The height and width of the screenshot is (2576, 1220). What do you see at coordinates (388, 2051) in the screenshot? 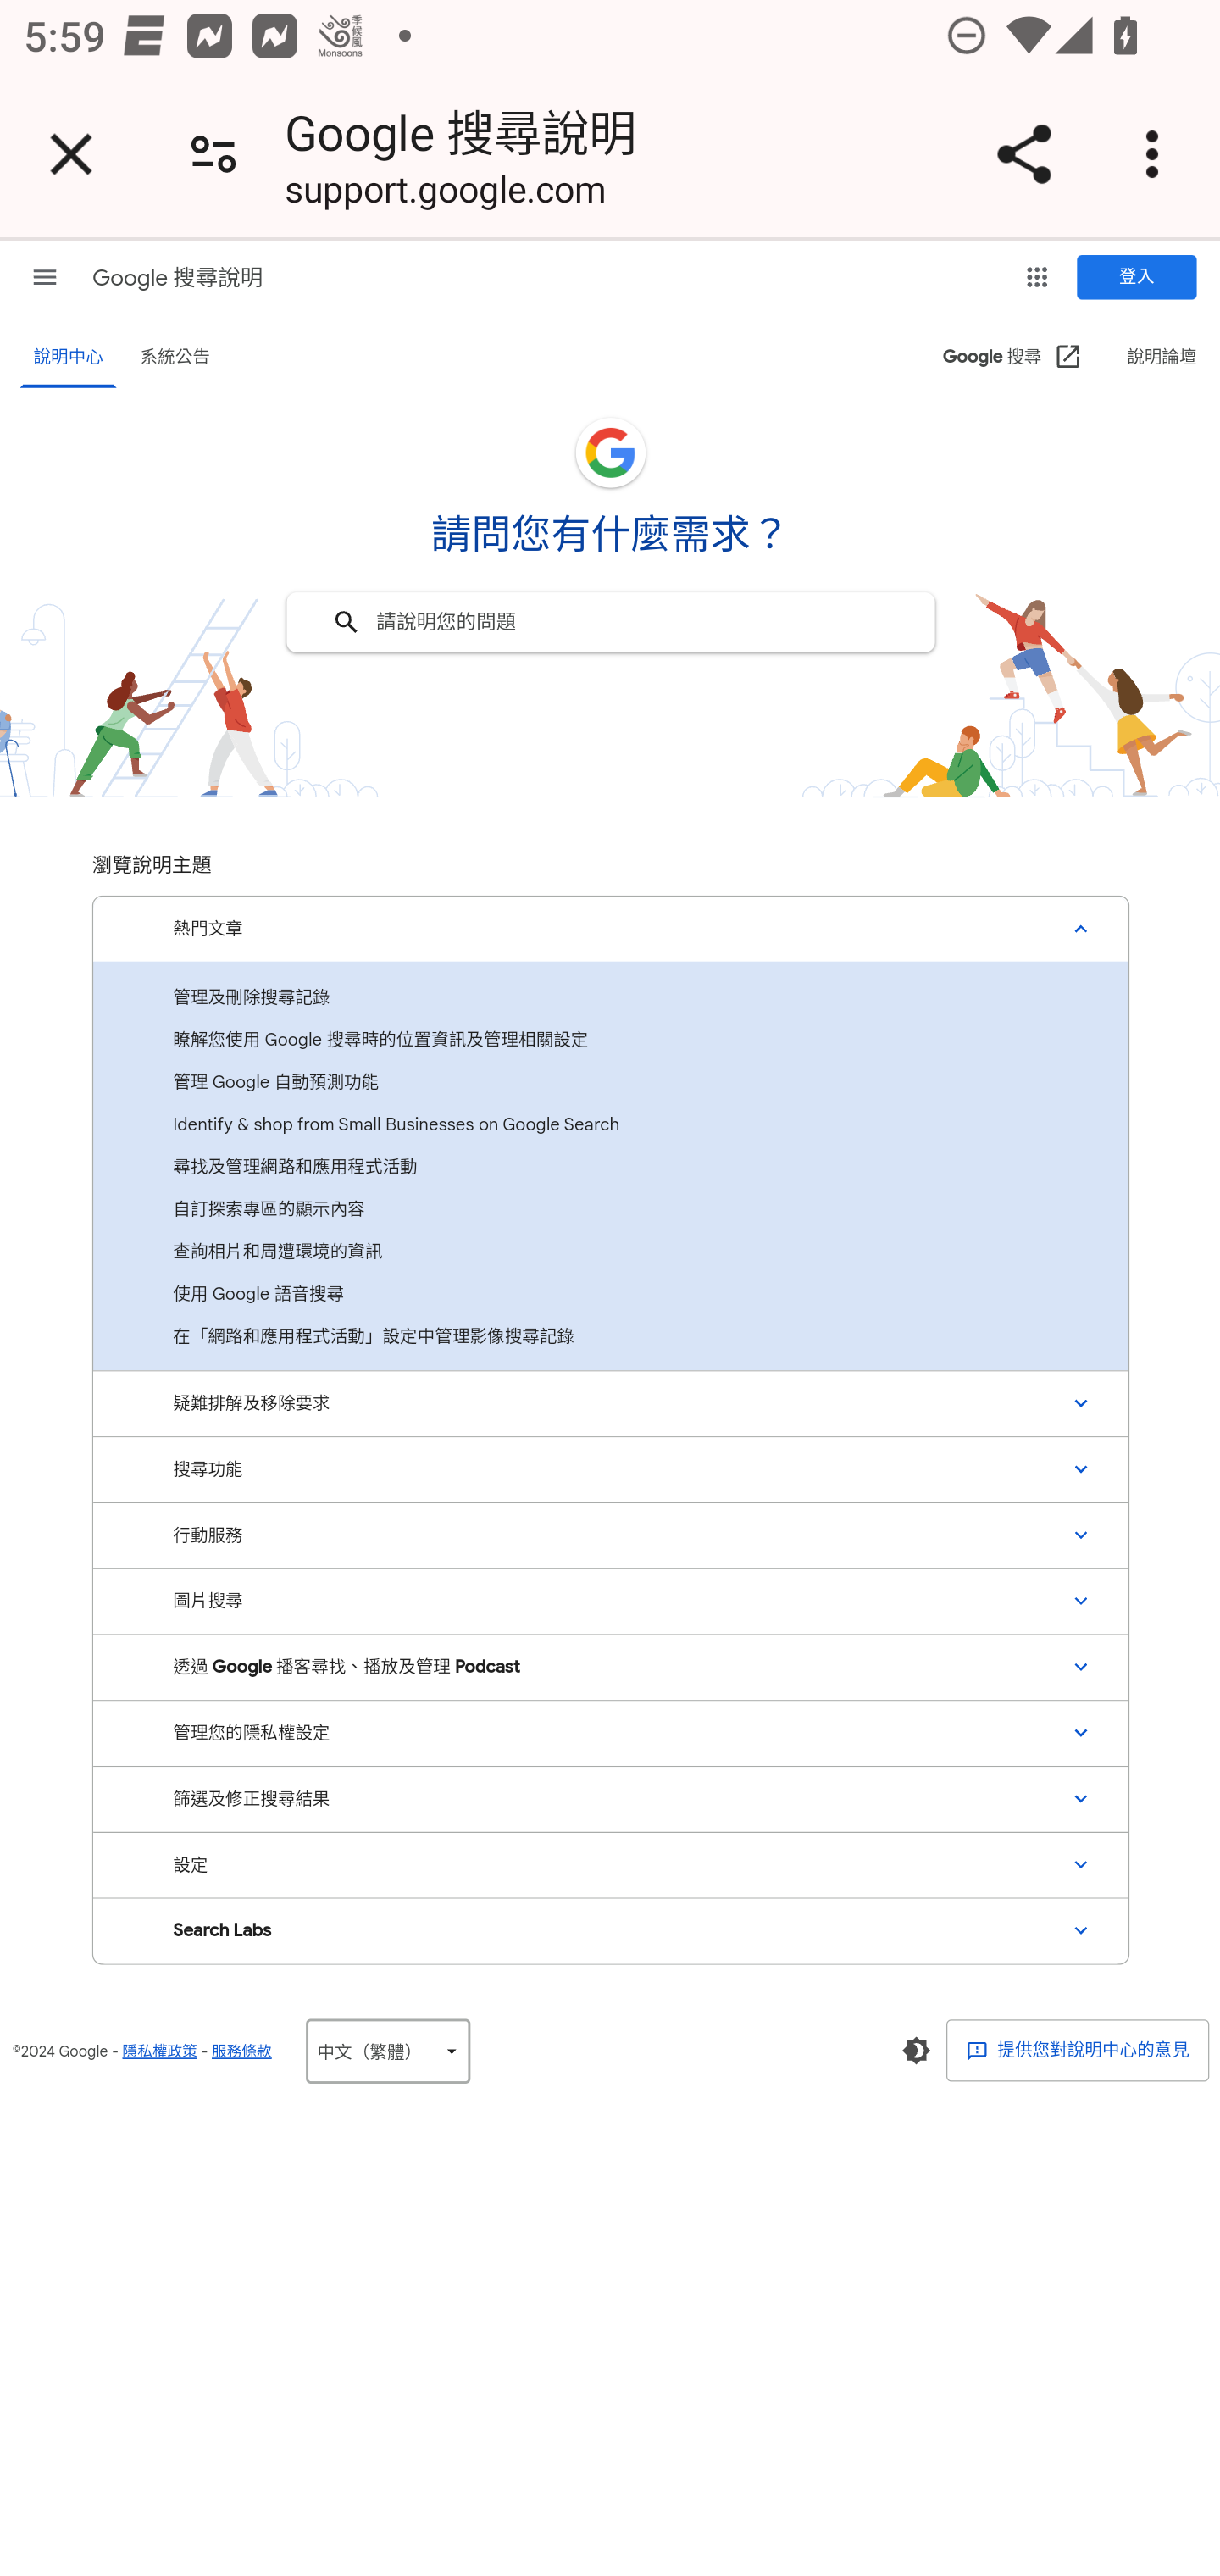
I see `選取語言 (中文（繁體）‎)` at bounding box center [388, 2051].